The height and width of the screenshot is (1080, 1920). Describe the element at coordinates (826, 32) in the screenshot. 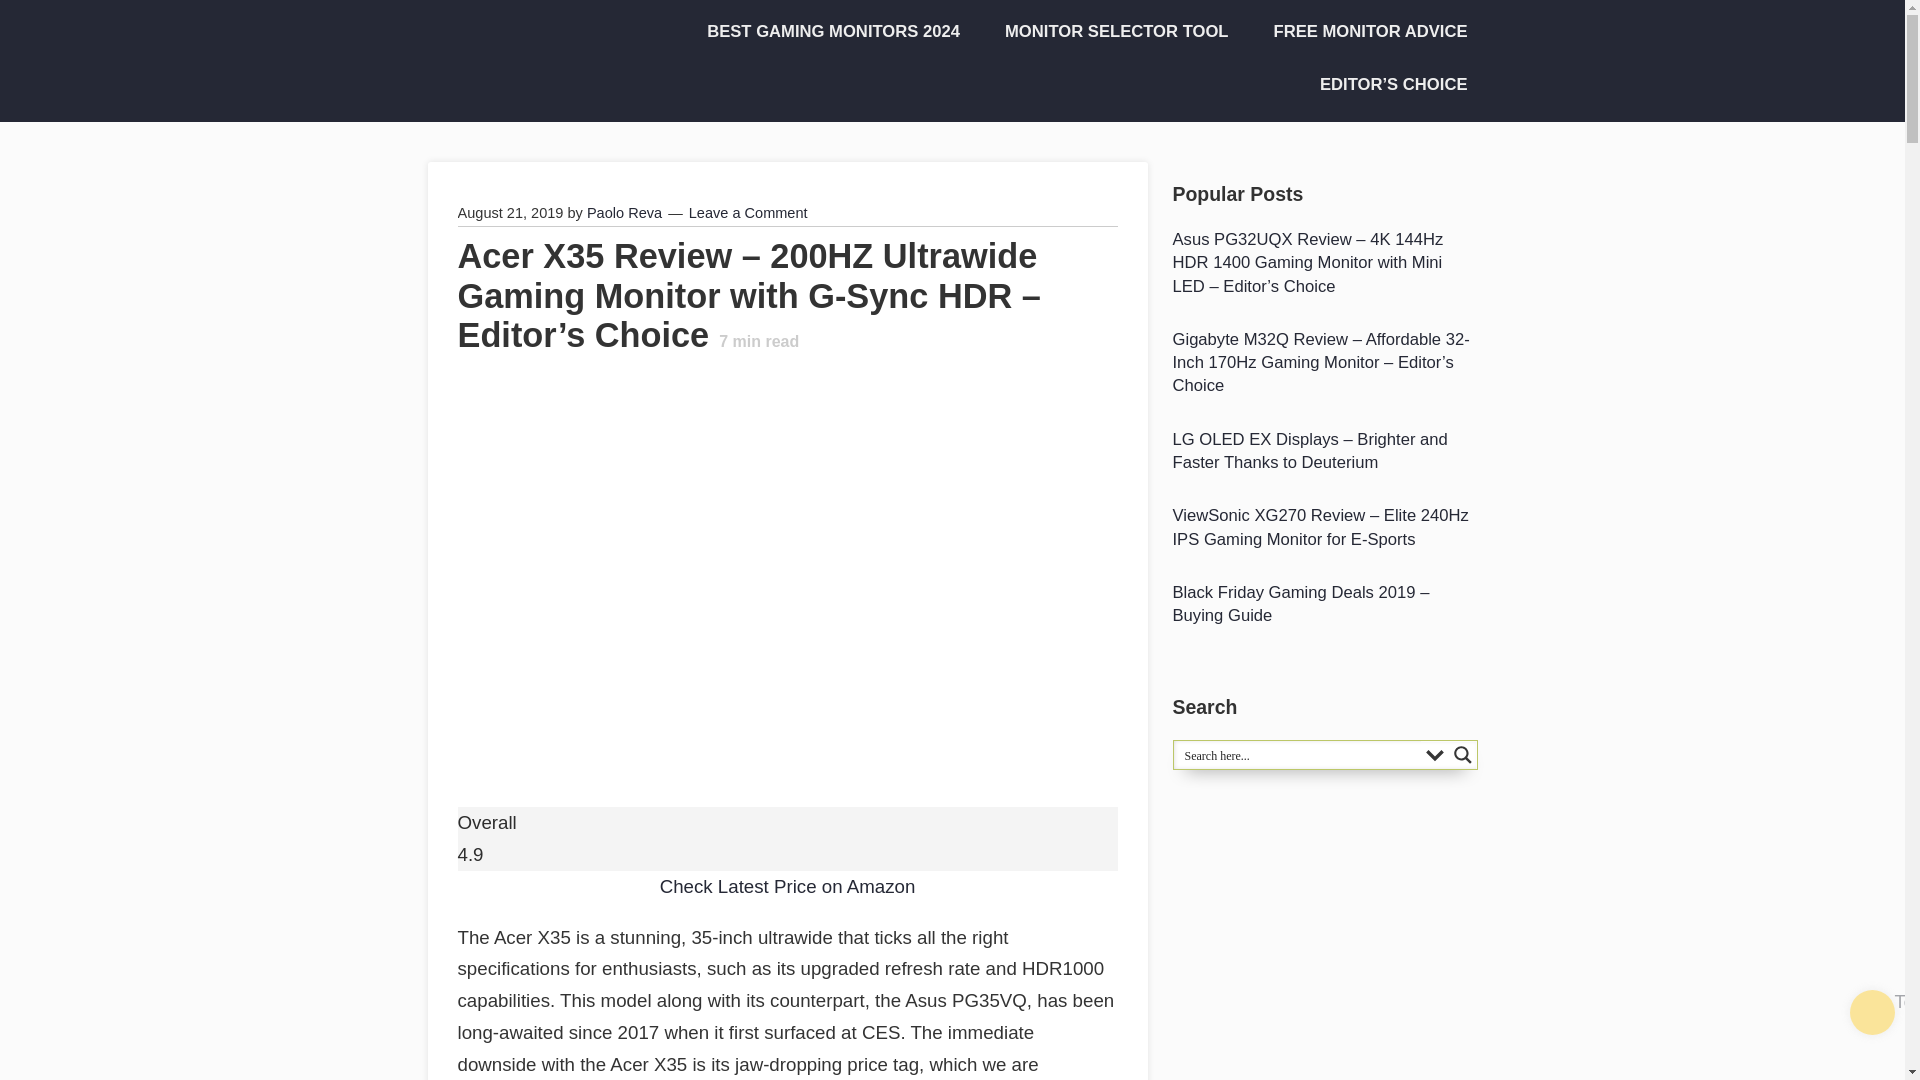

I see `BEST GAMING MONITORS 2024` at that location.